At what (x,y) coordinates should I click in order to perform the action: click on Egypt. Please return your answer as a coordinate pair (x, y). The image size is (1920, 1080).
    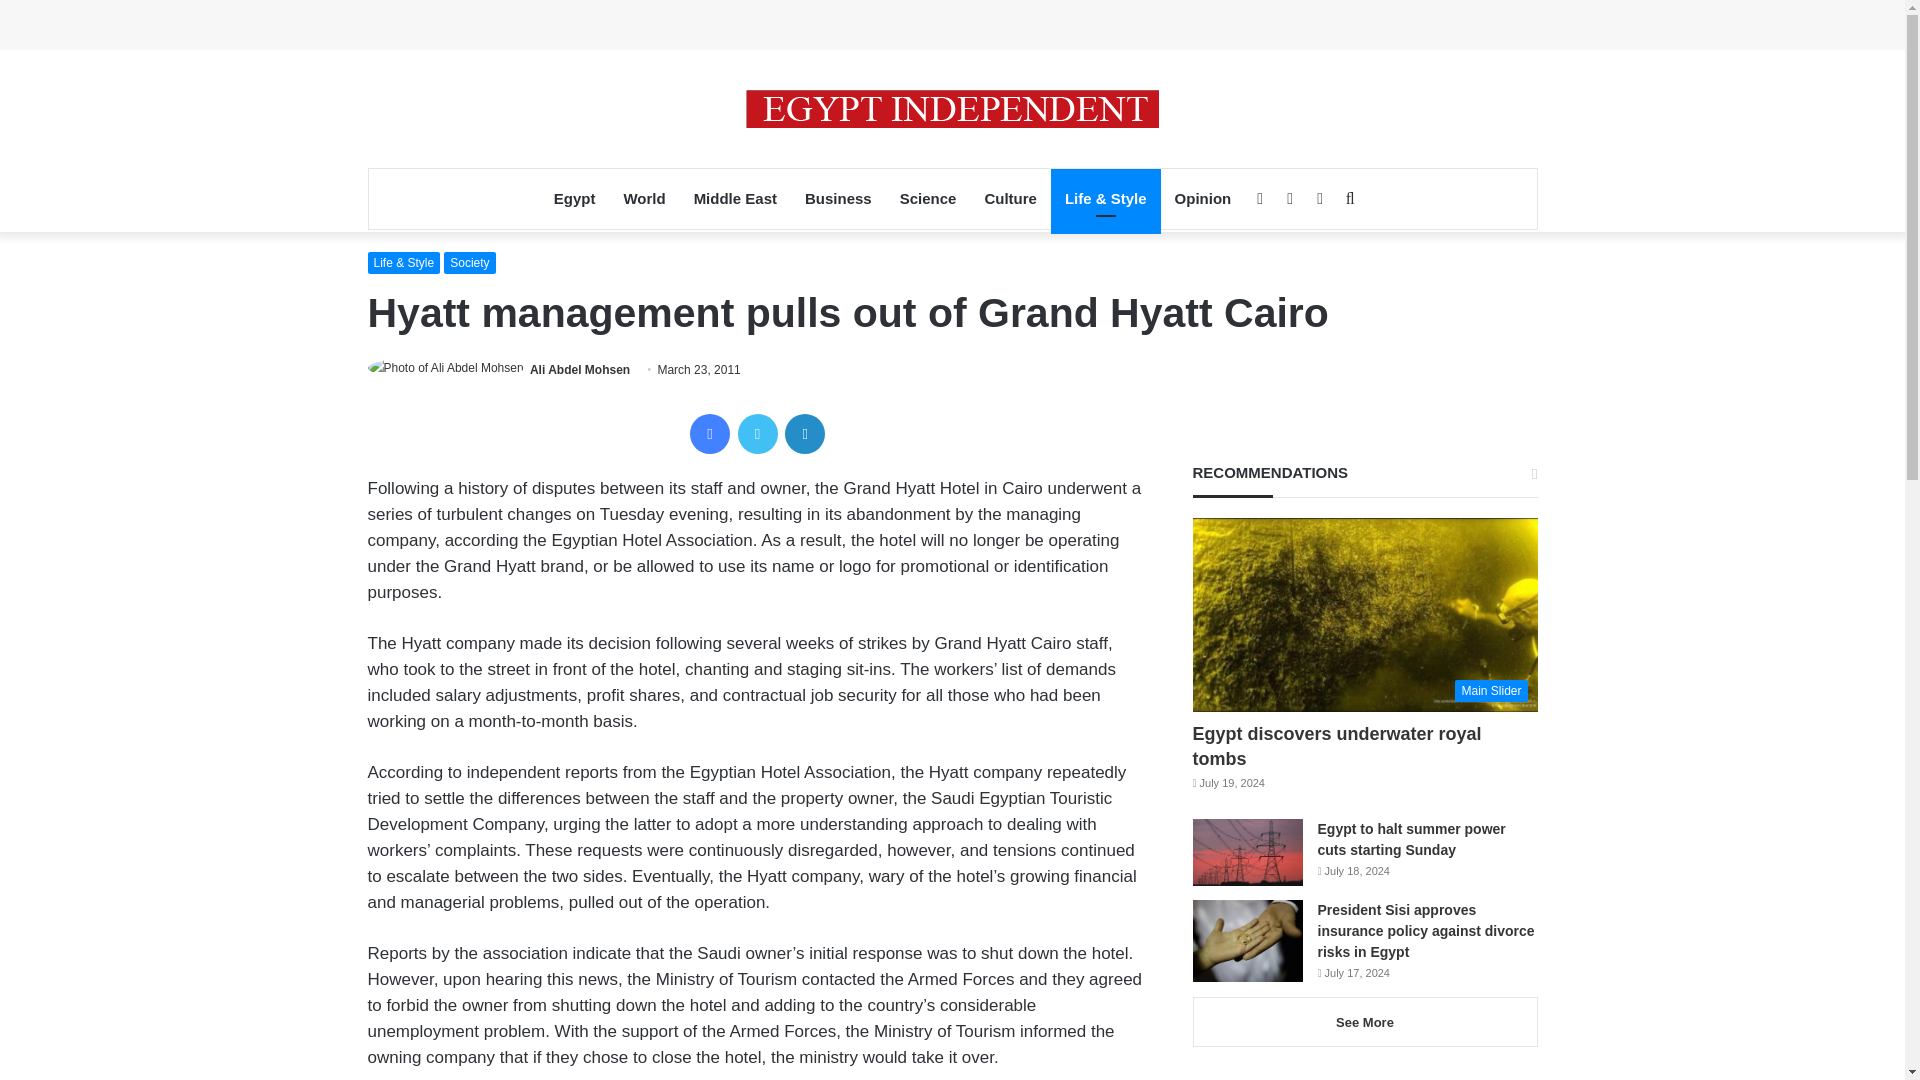
    Looking at the image, I should click on (574, 198).